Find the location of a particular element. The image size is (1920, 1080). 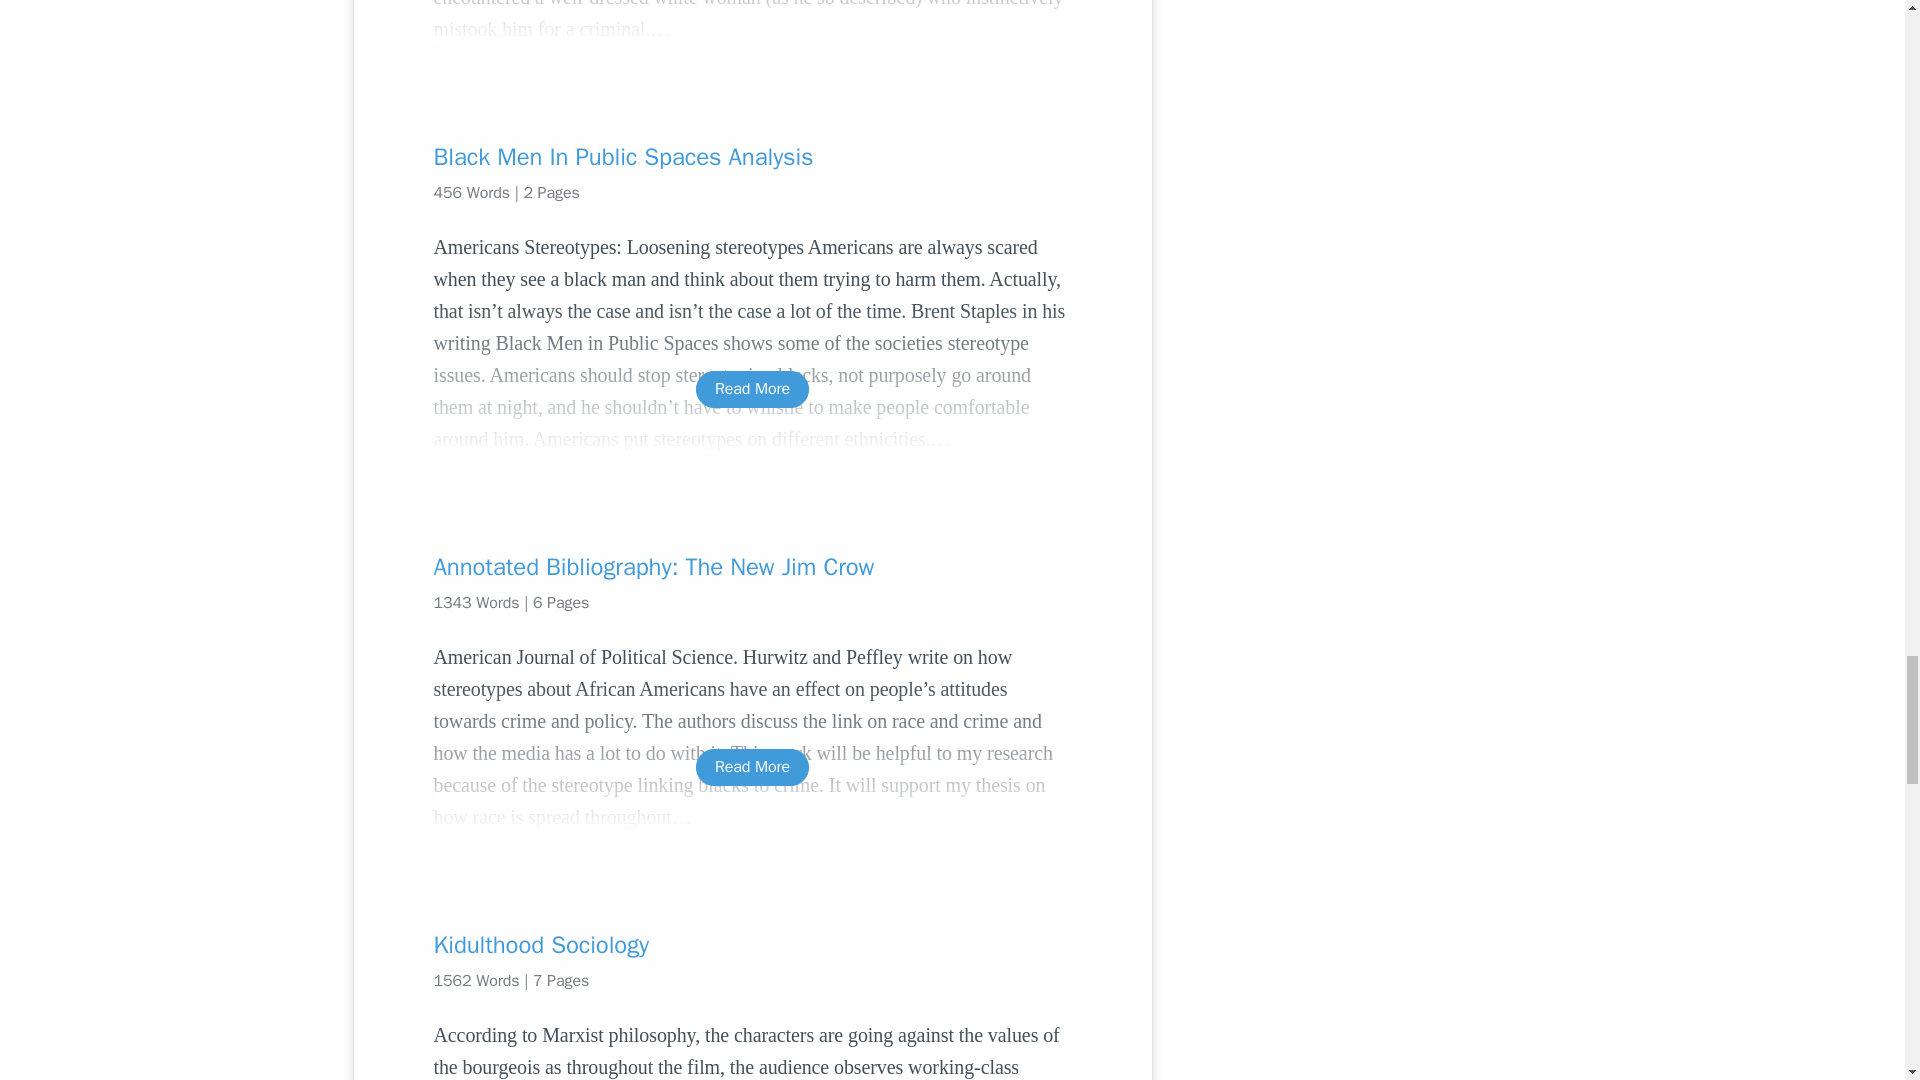

Read More is located at coordinates (752, 390).